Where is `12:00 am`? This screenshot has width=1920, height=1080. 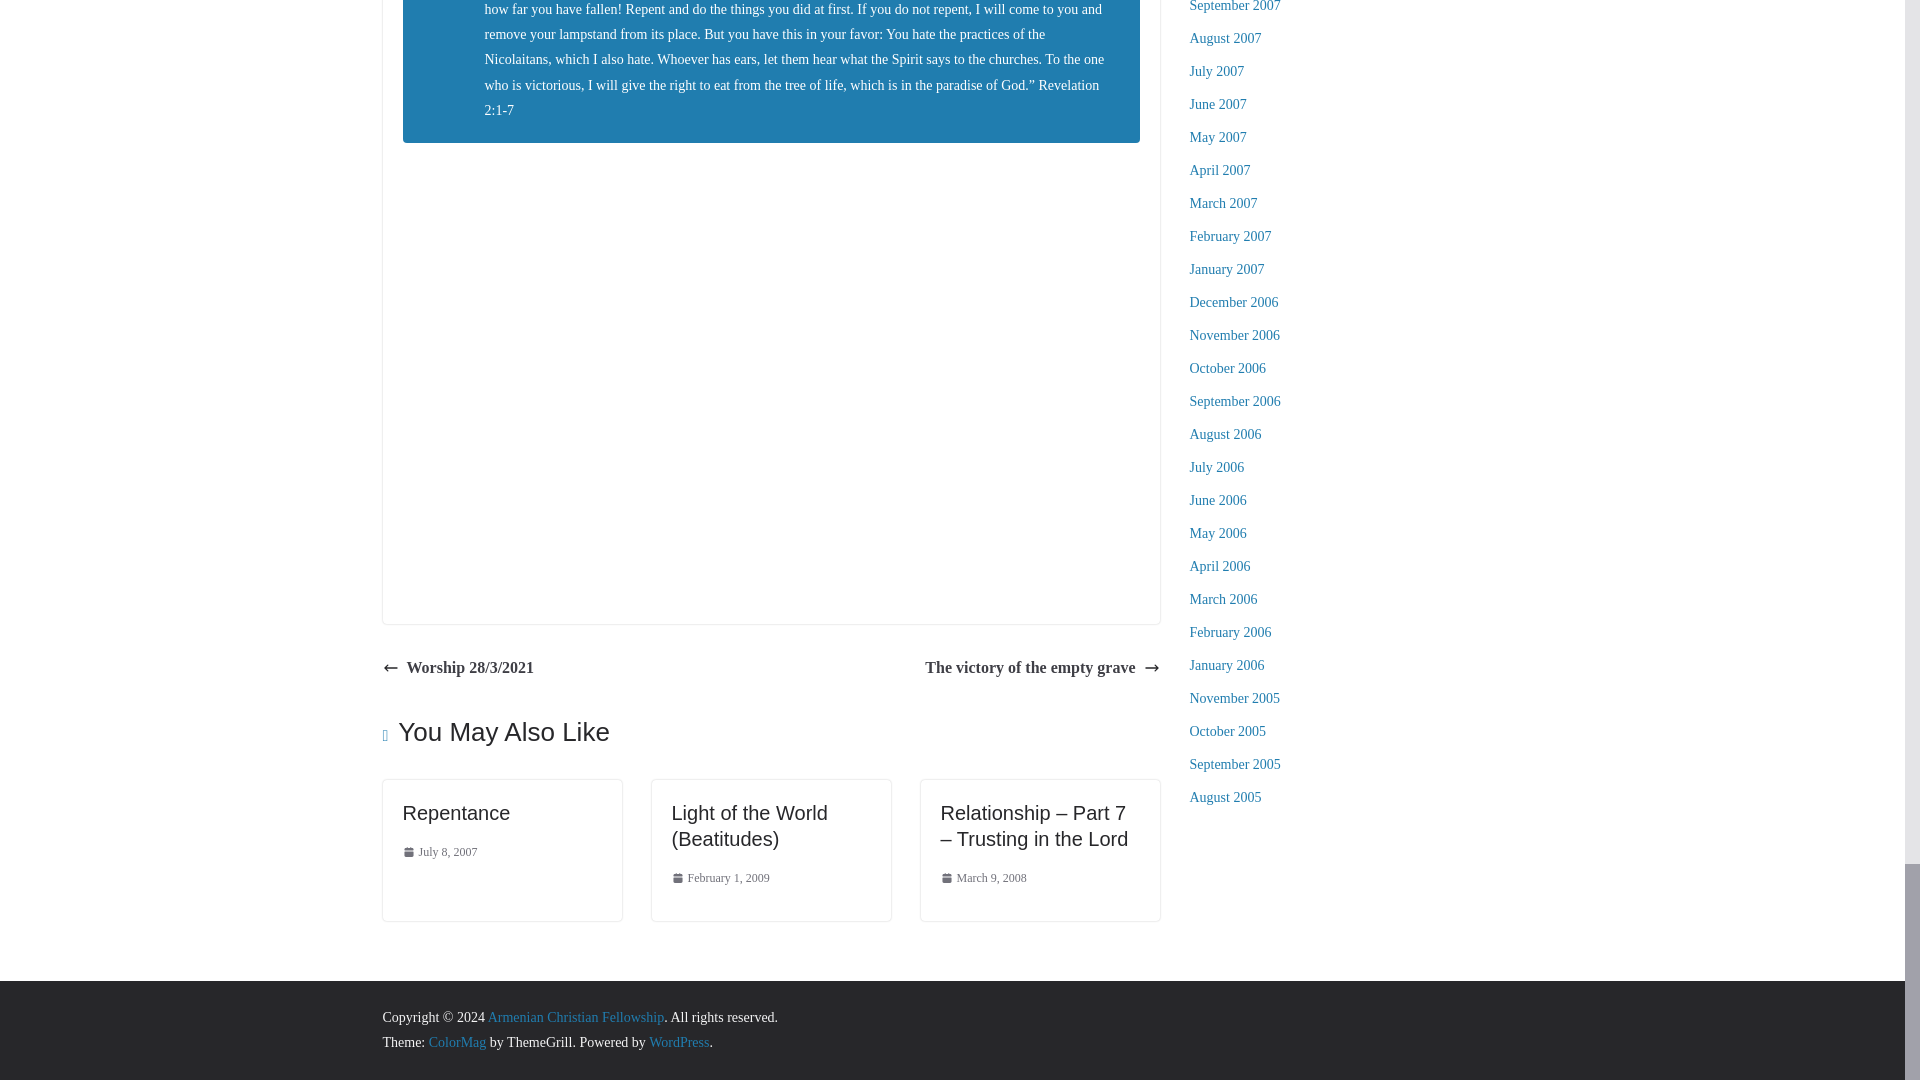 12:00 am is located at coordinates (438, 853).